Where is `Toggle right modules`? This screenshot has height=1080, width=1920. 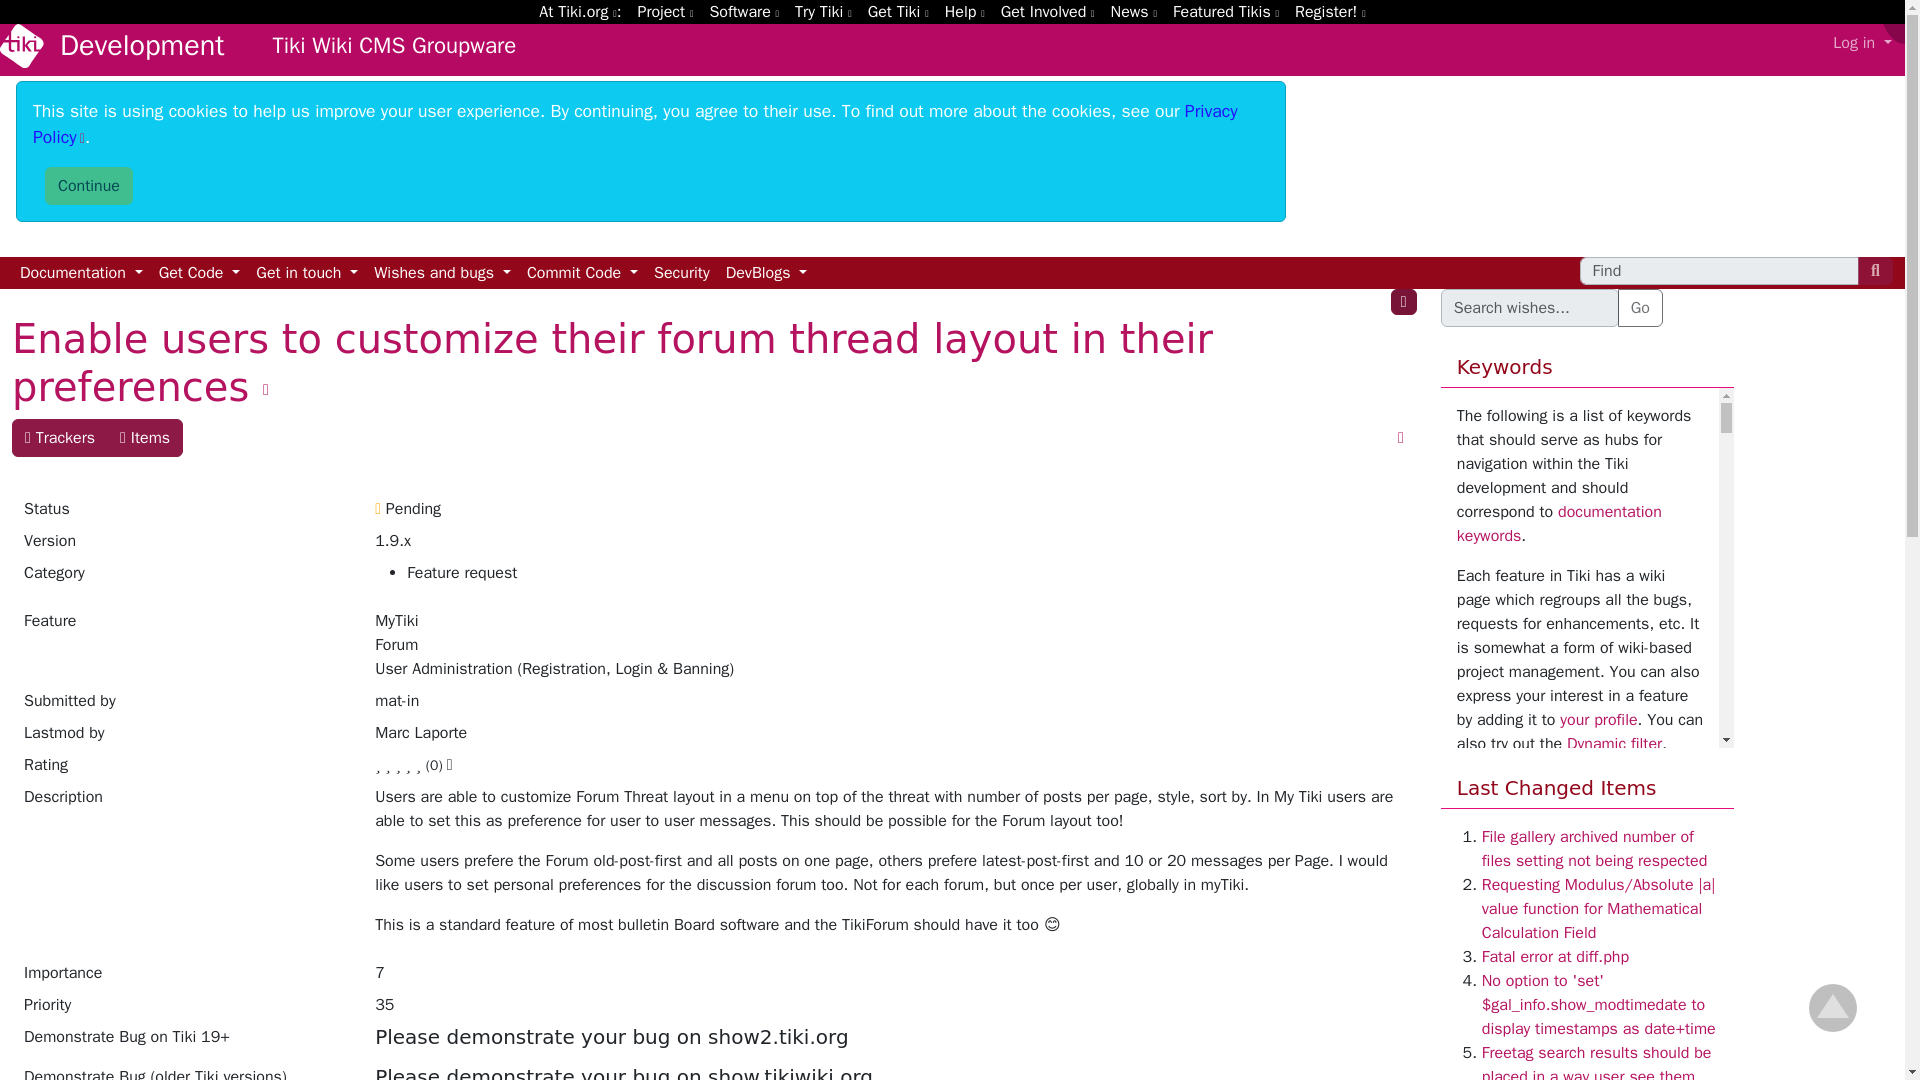 Toggle right modules is located at coordinates (1403, 302).